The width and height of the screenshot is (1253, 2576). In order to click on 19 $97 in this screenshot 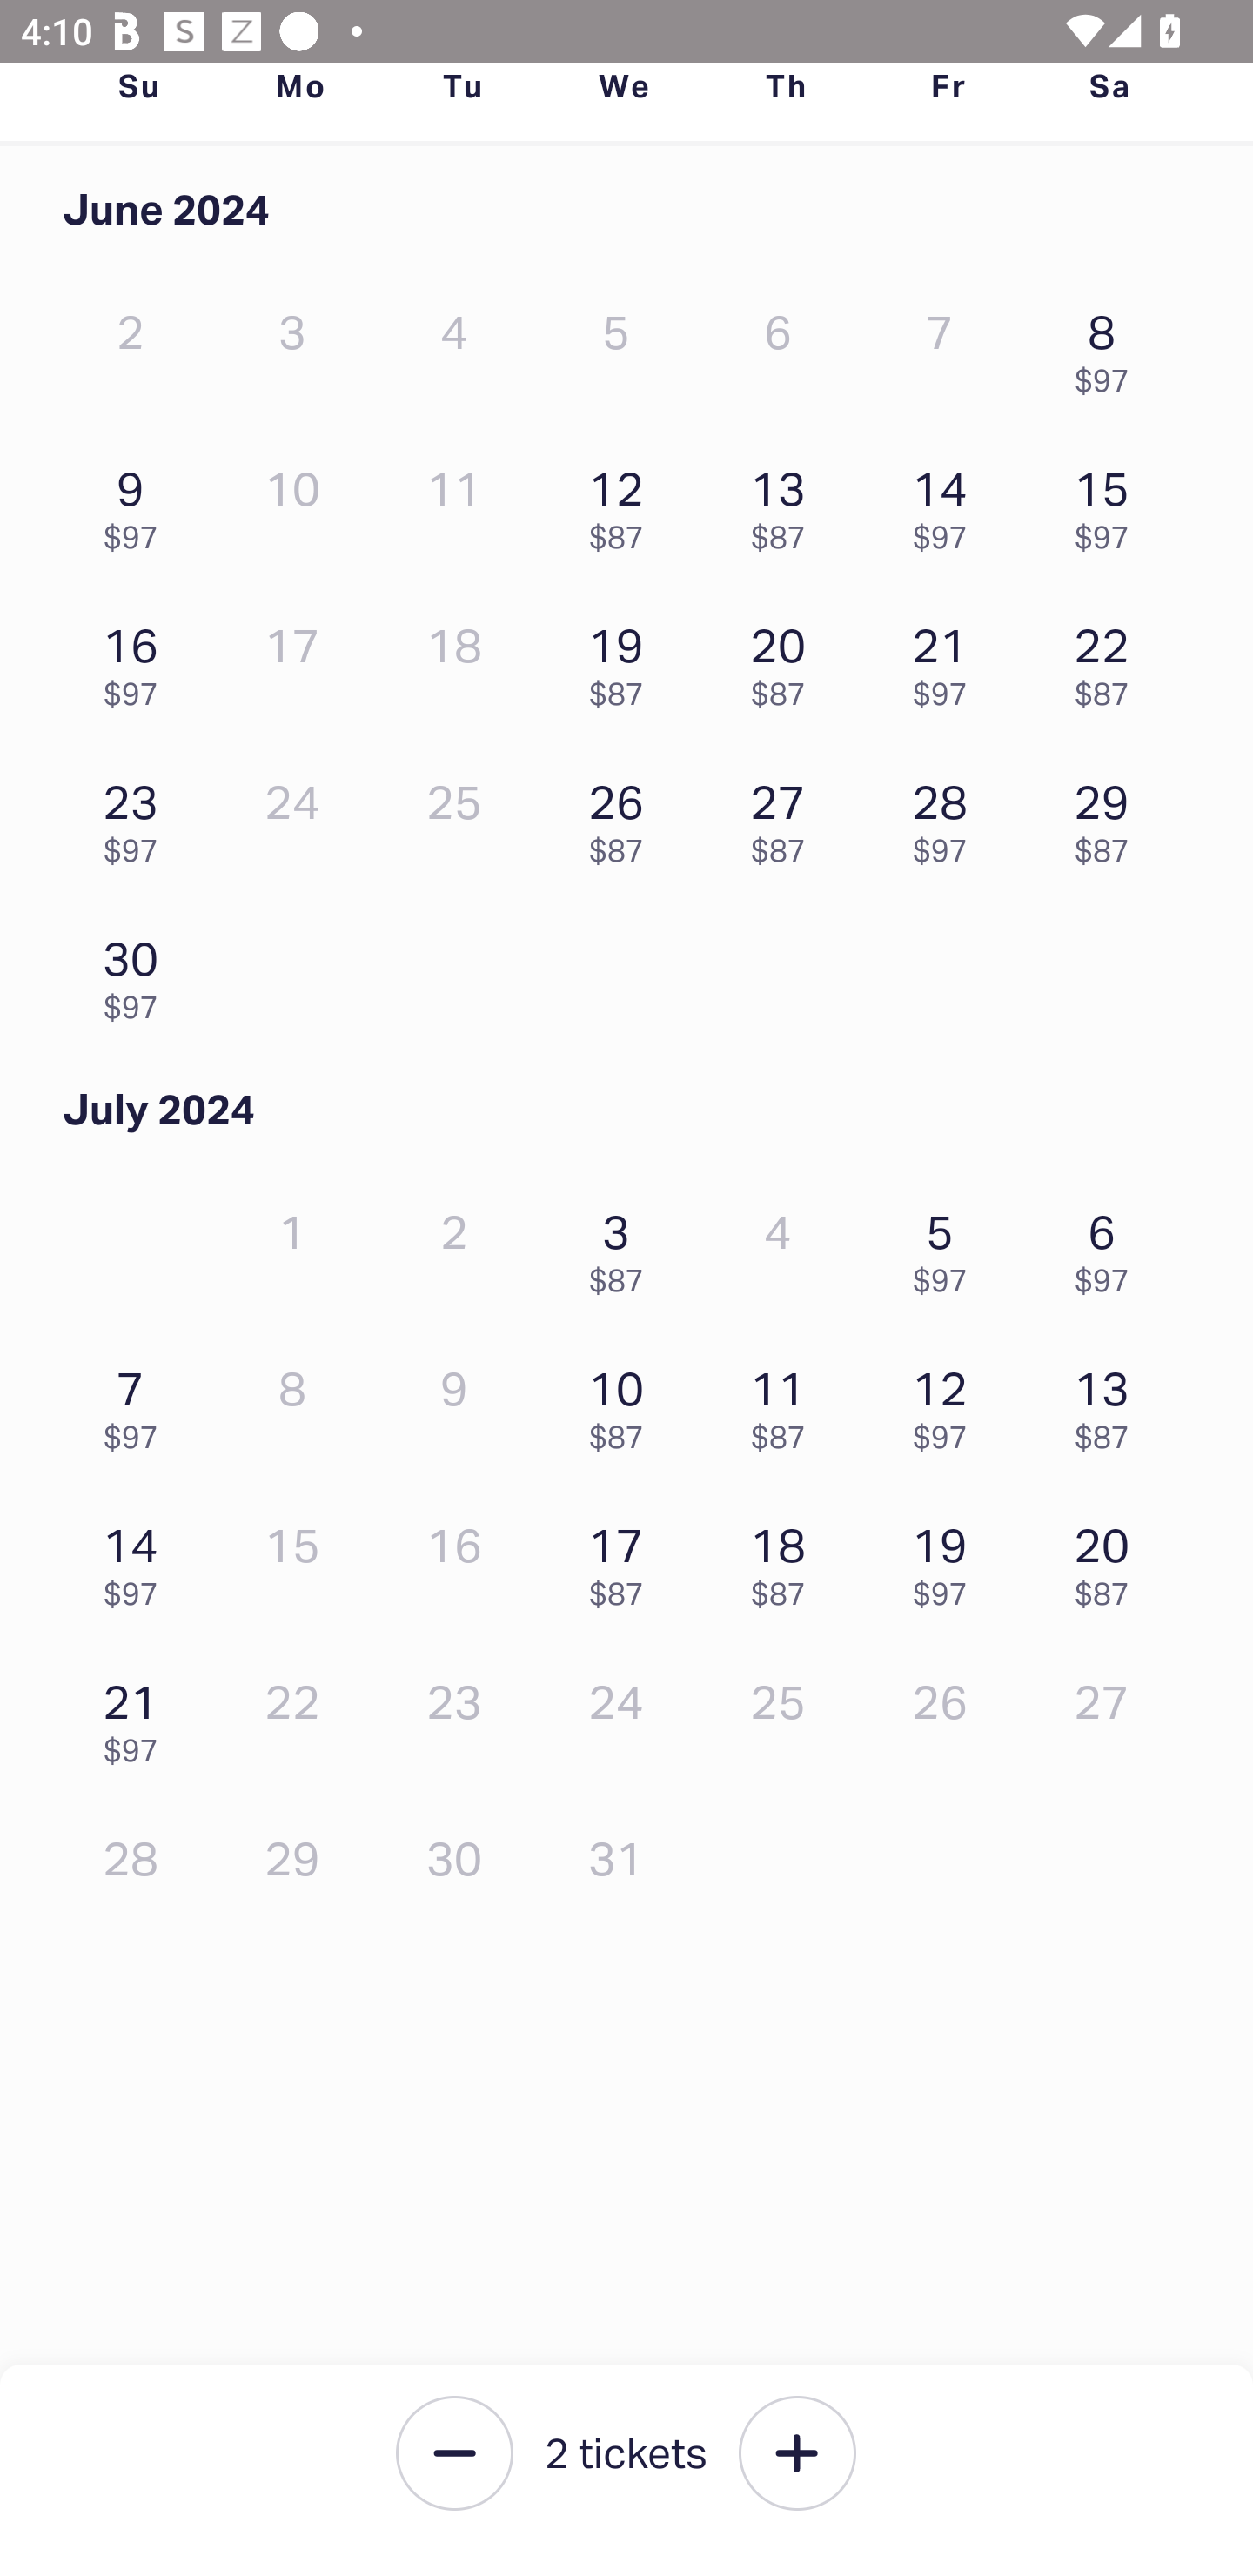, I will do `click(948, 1560)`.